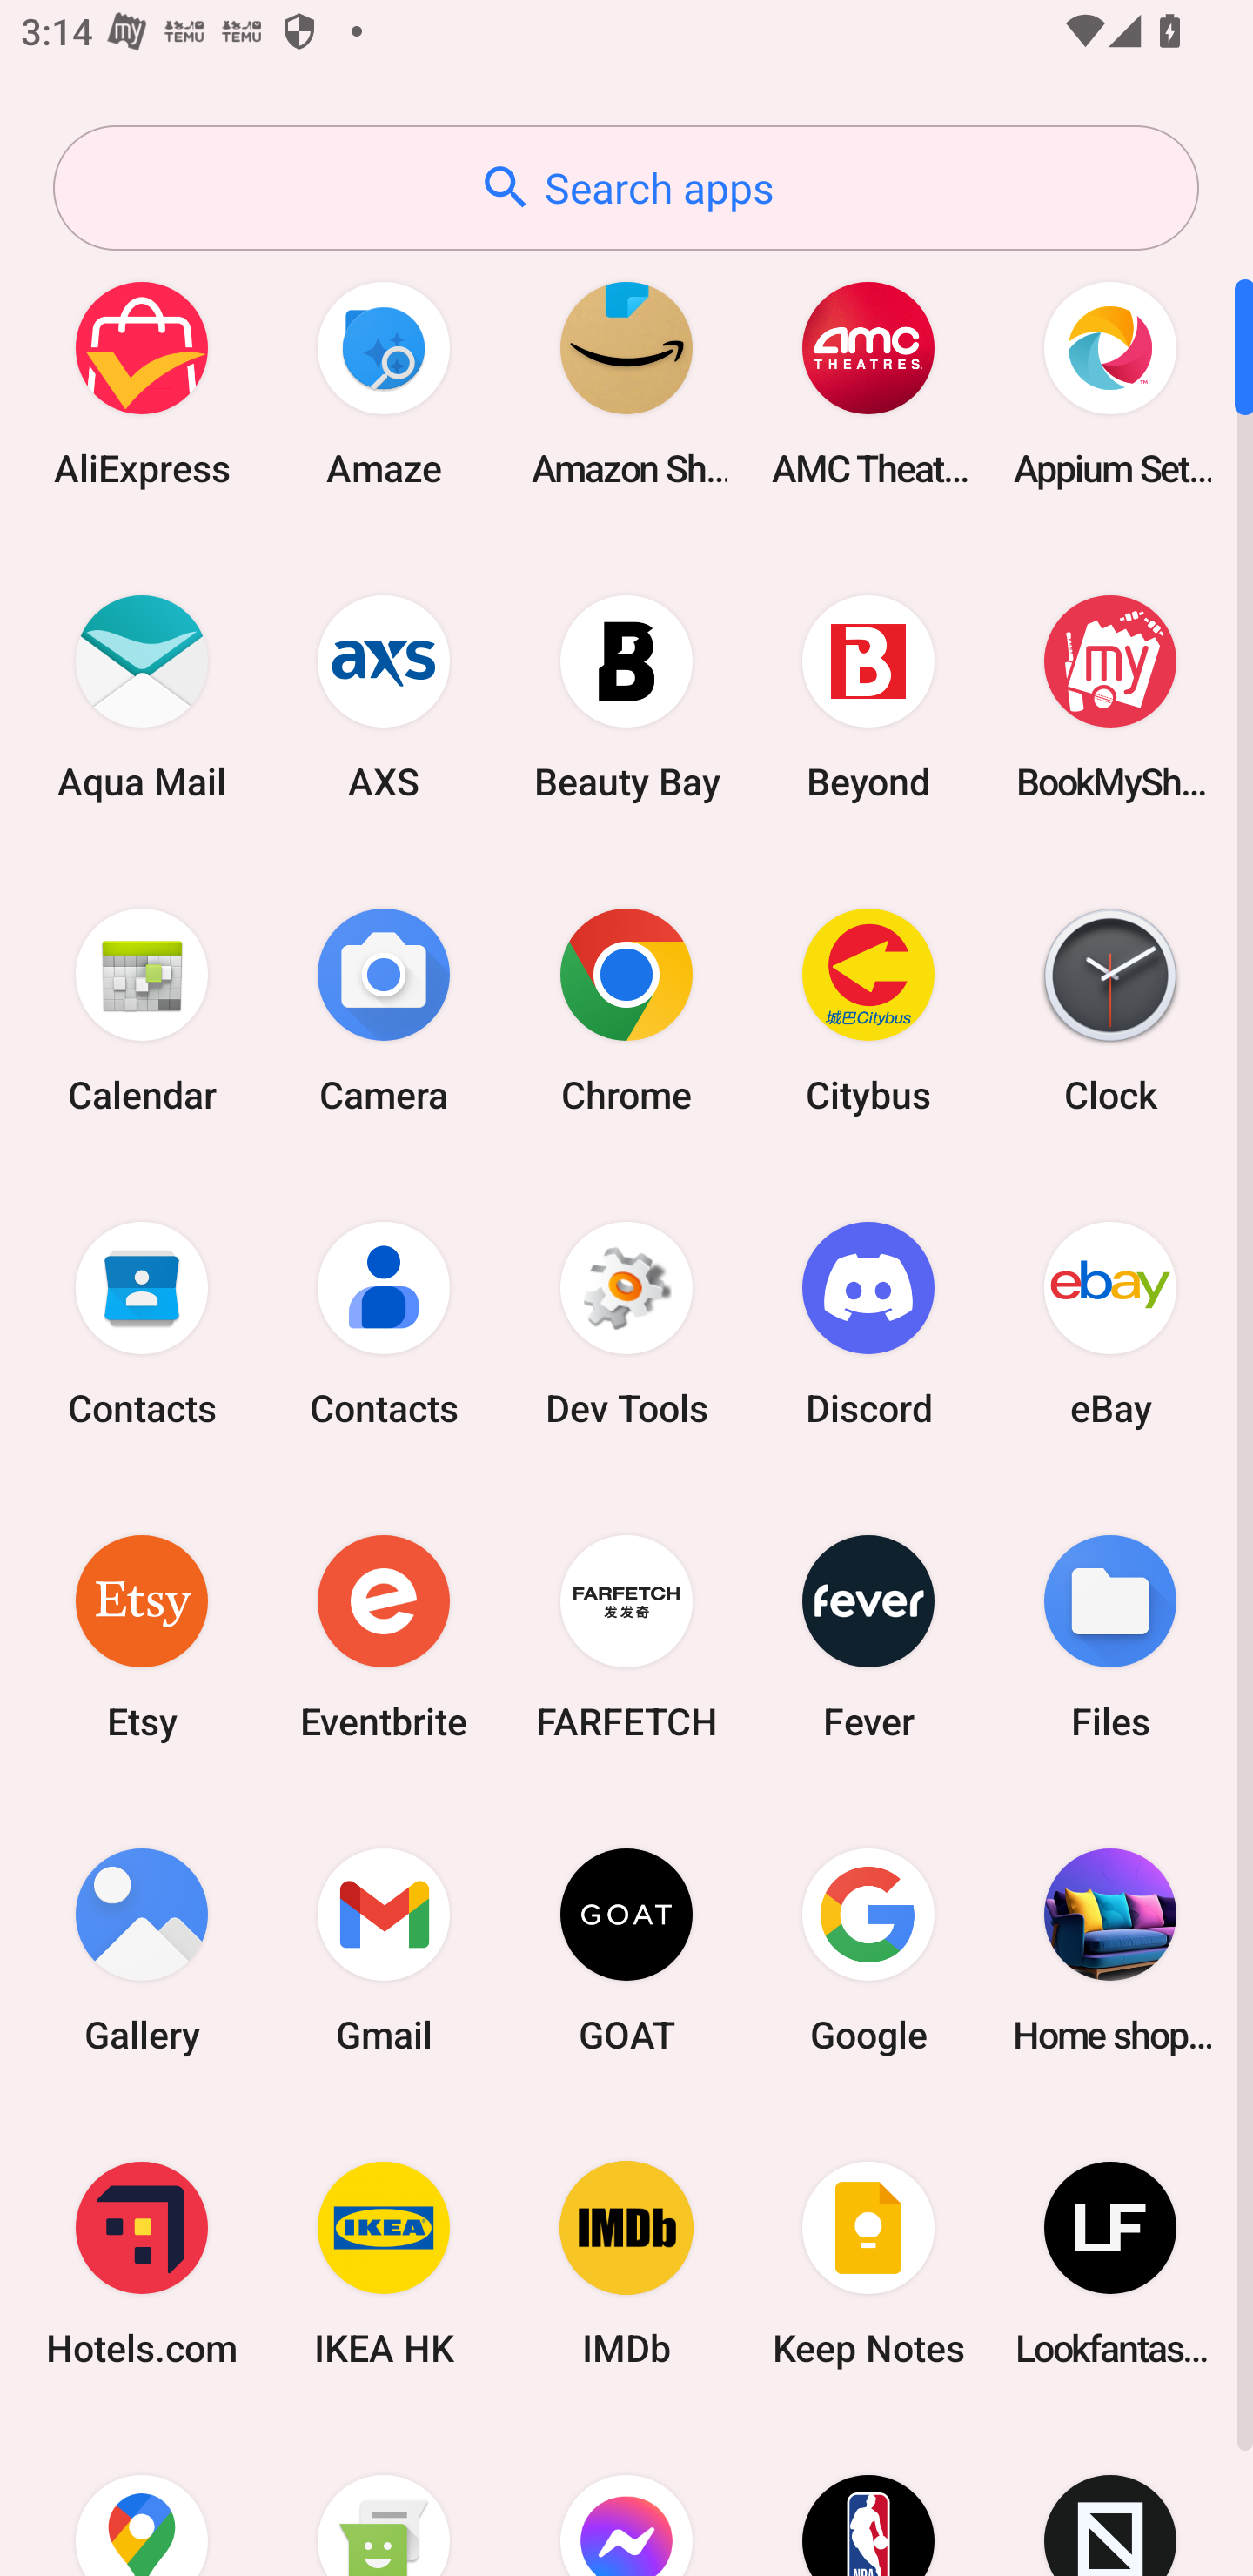 The height and width of the screenshot is (2576, 1253). Describe the element at coordinates (626, 1636) in the screenshot. I see `FARFETCH` at that location.